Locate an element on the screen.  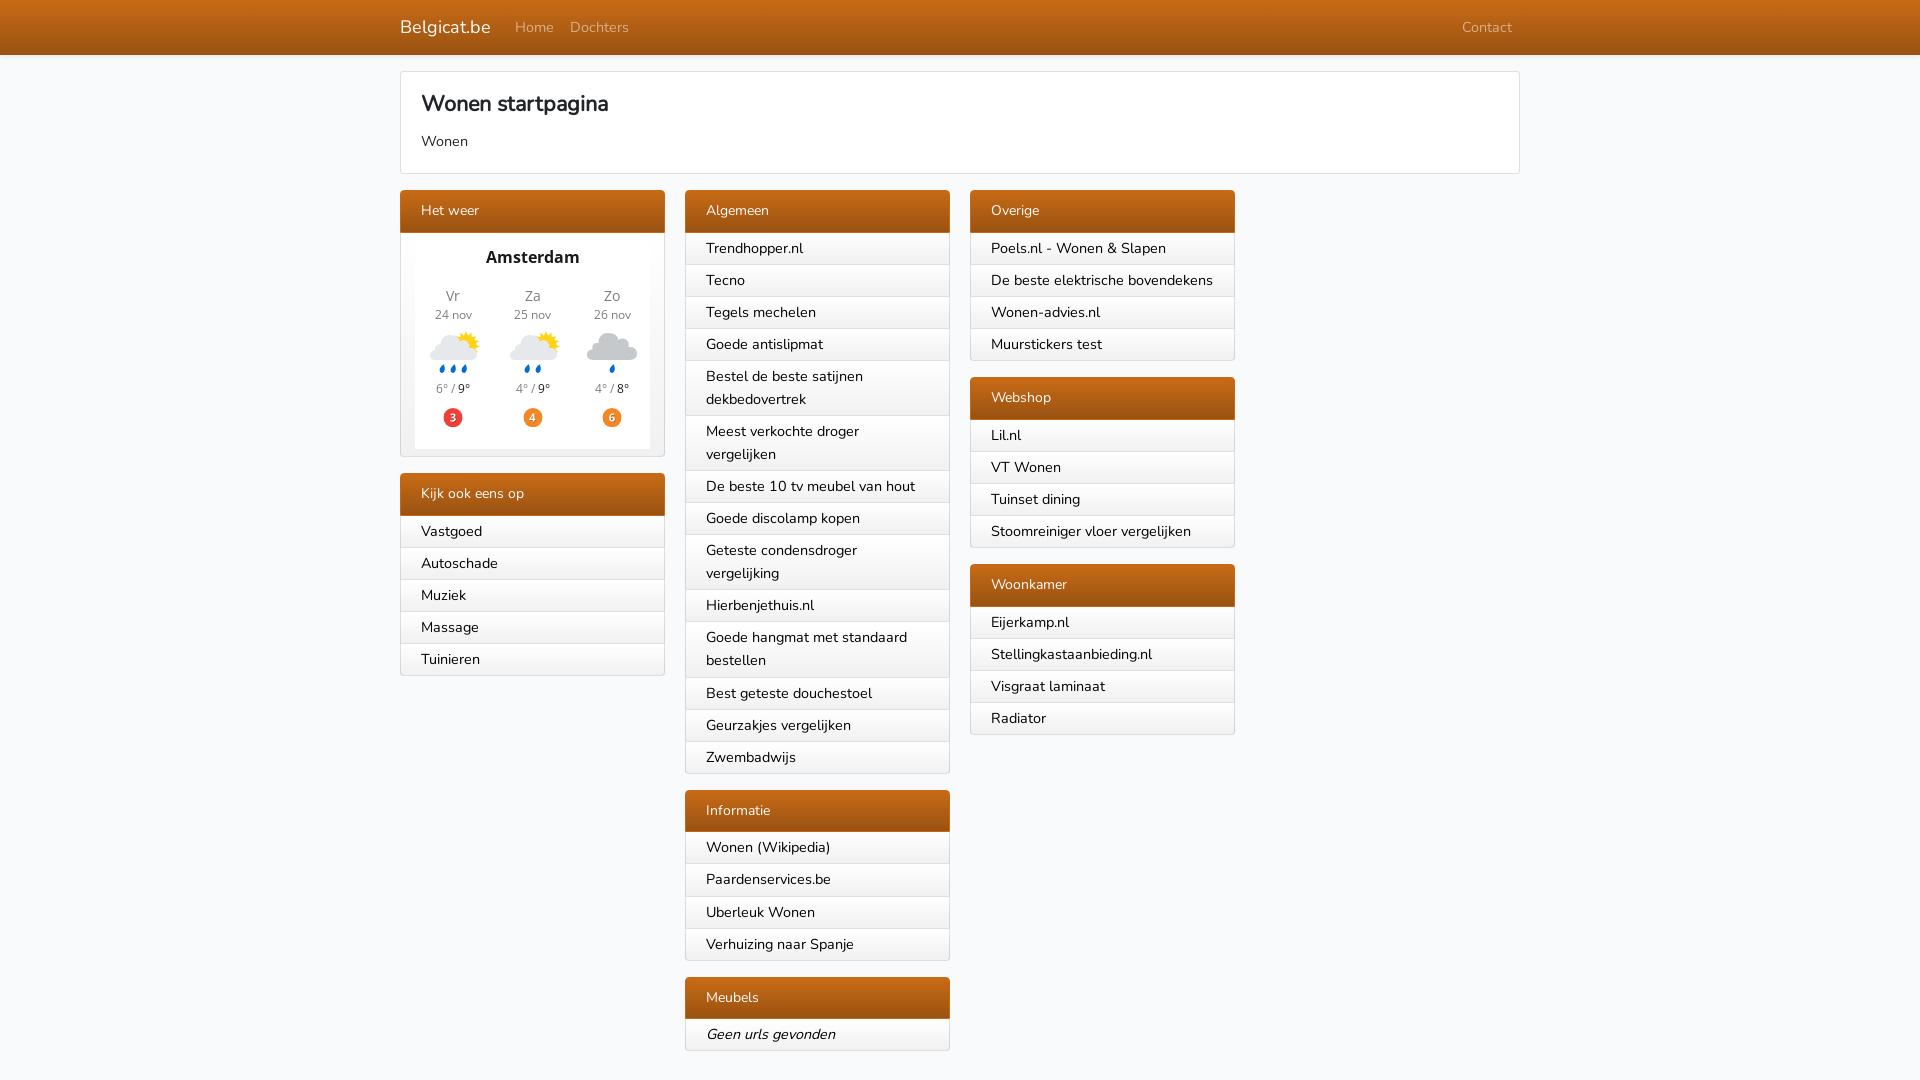
Home is located at coordinates (534, 28).